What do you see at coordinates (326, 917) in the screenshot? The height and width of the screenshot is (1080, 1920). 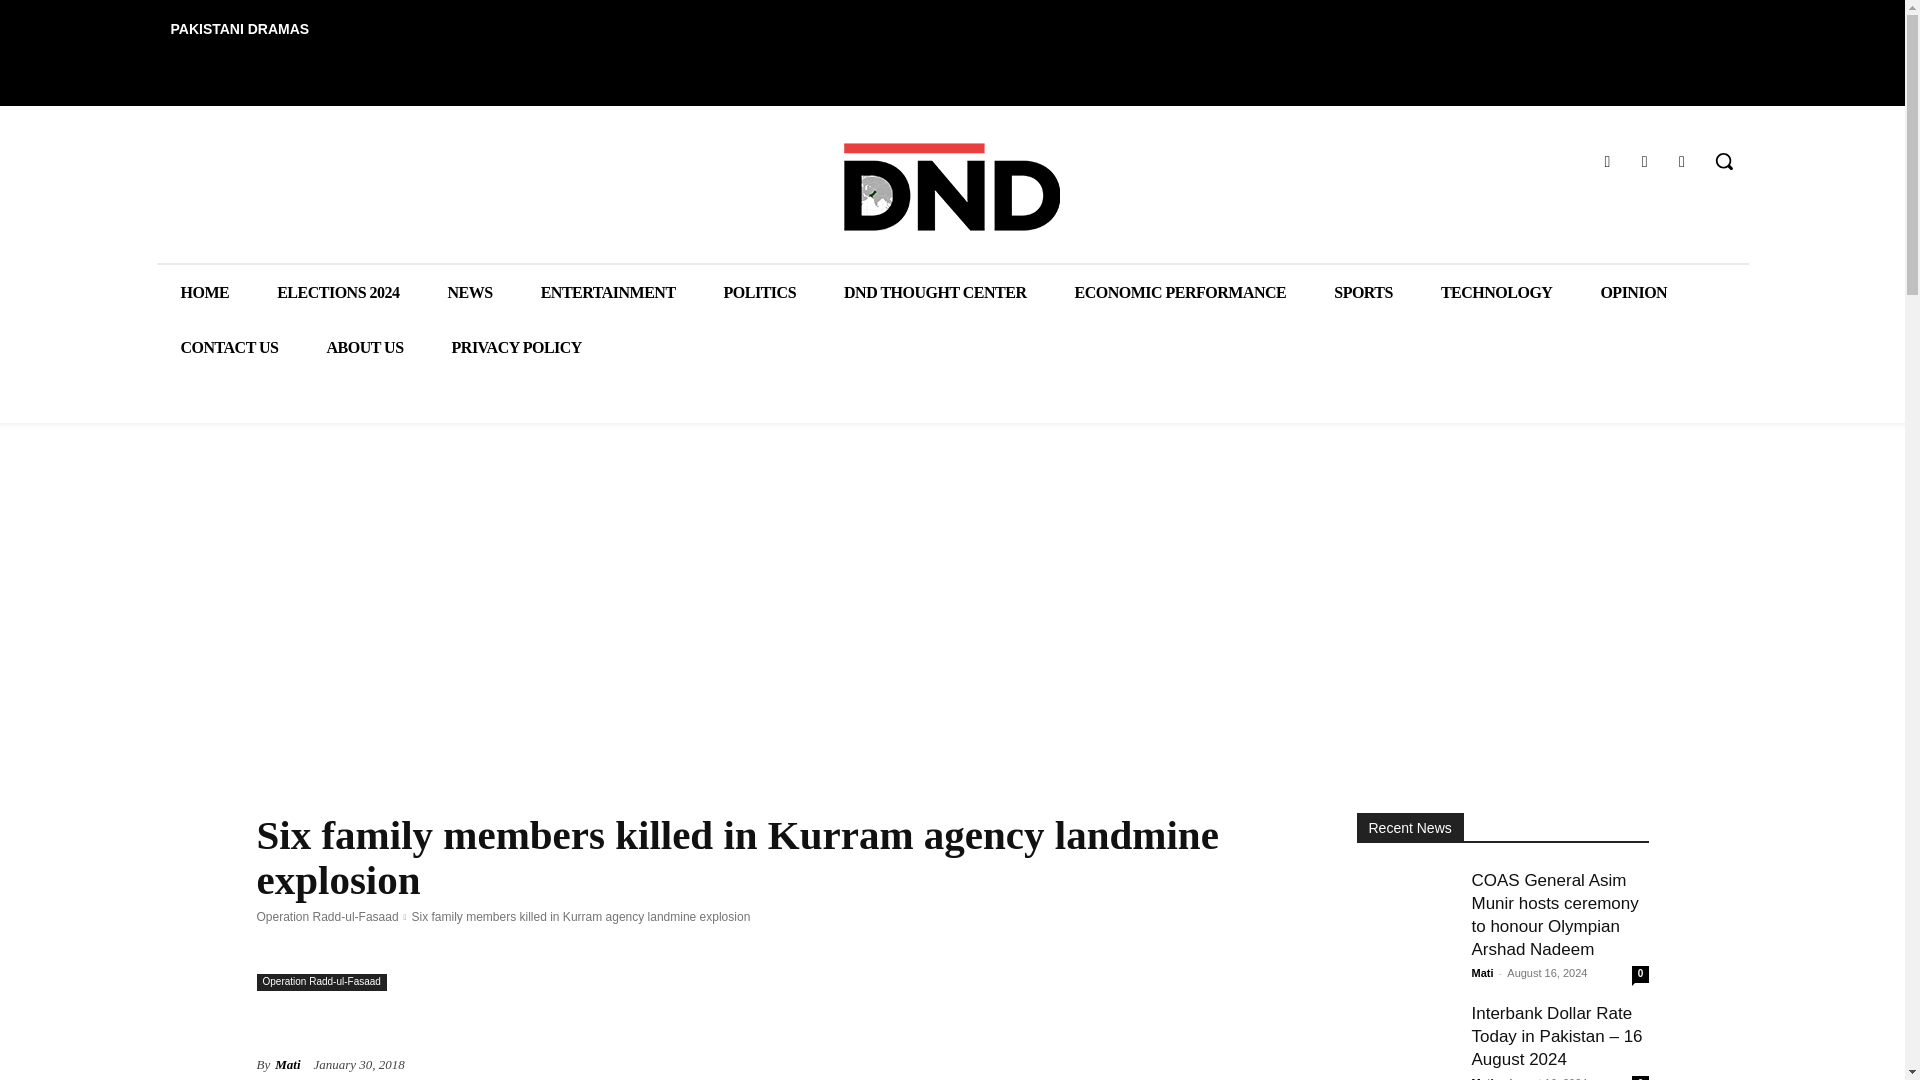 I see `View all posts in Operation Radd-ul-Fasaad` at bounding box center [326, 917].